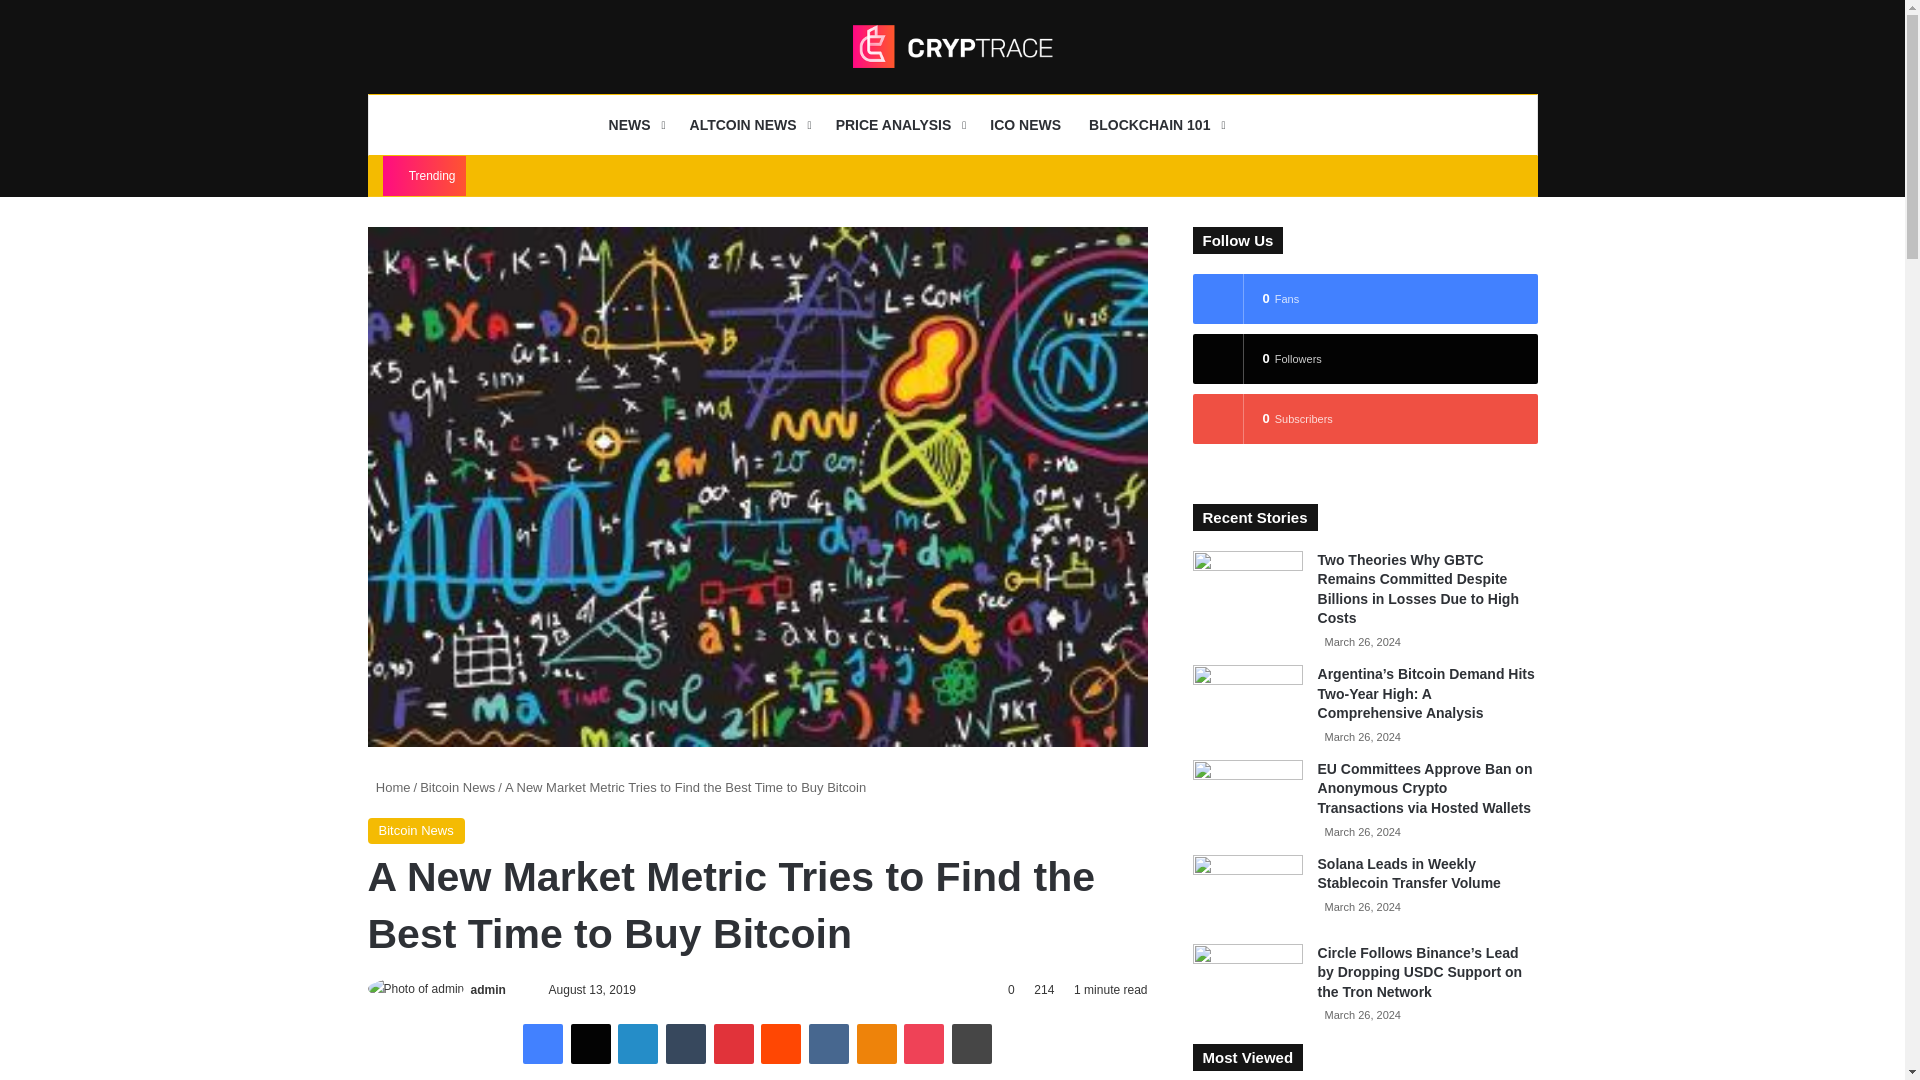 This screenshot has height=1080, width=1920. I want to click on ICO NEWS, so click(1025, 125).